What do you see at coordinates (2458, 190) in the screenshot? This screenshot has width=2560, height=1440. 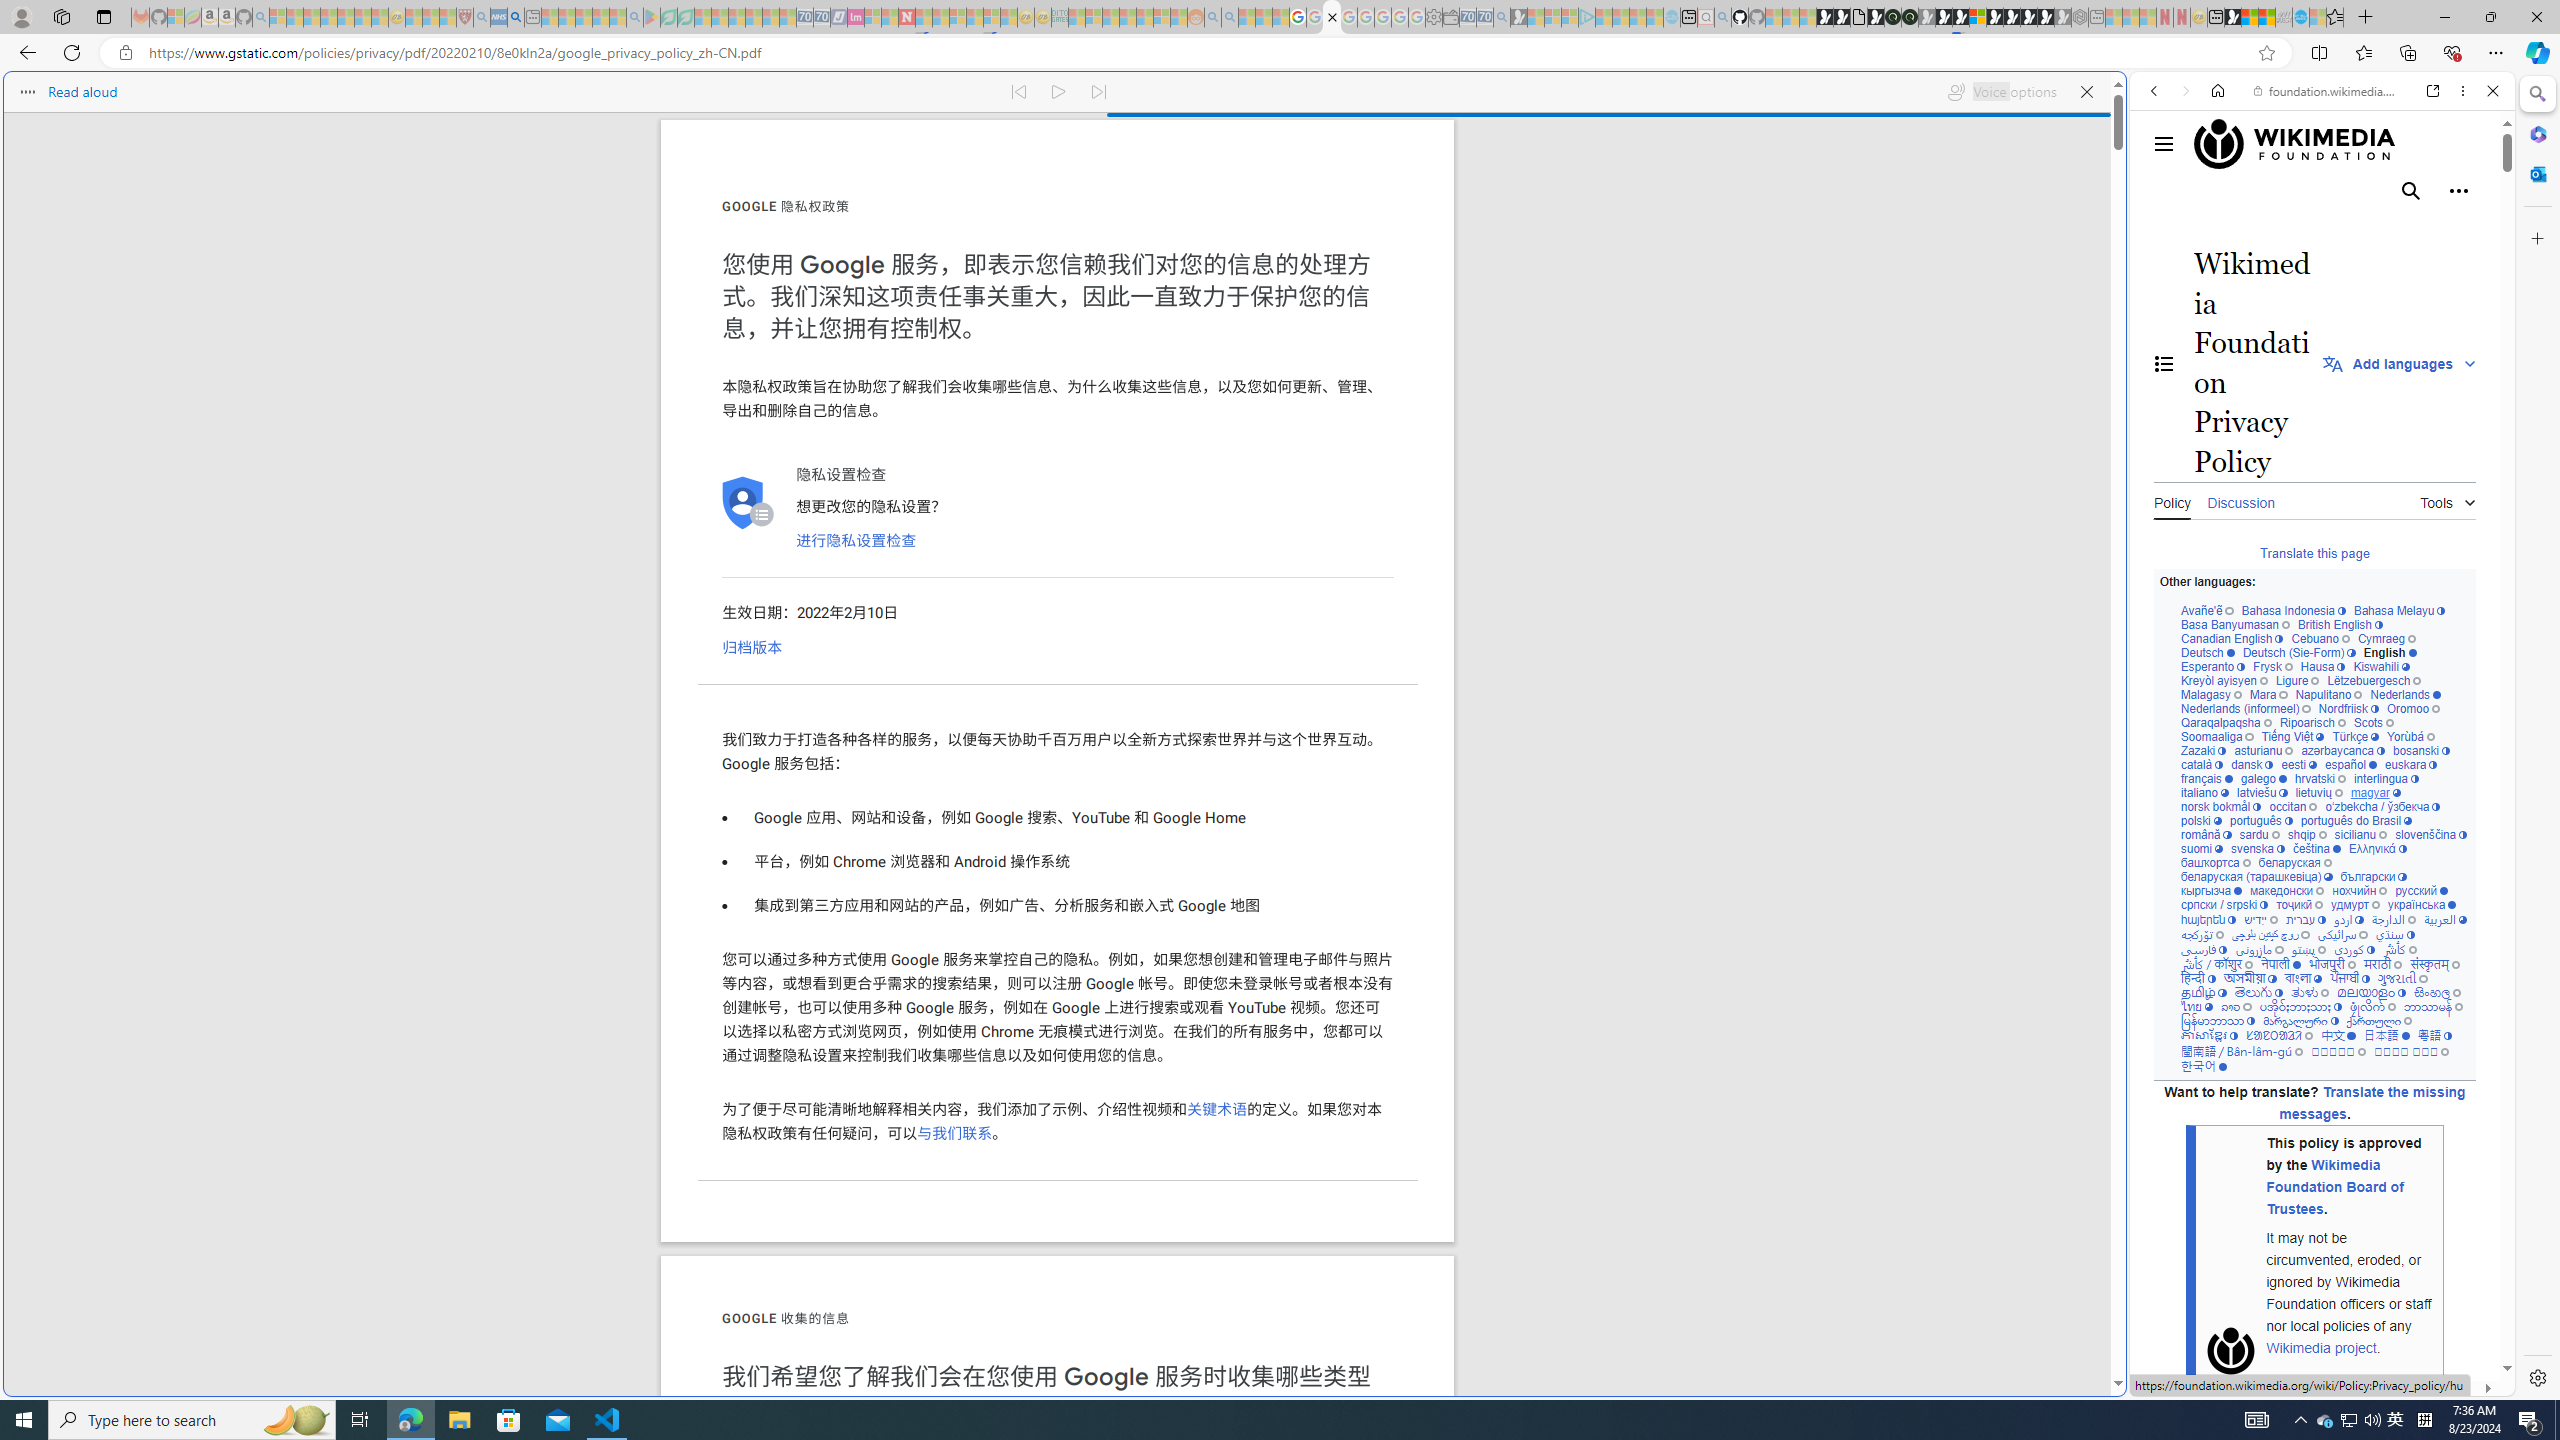 I see `Personal tools` at bounding box center [2458, 190].